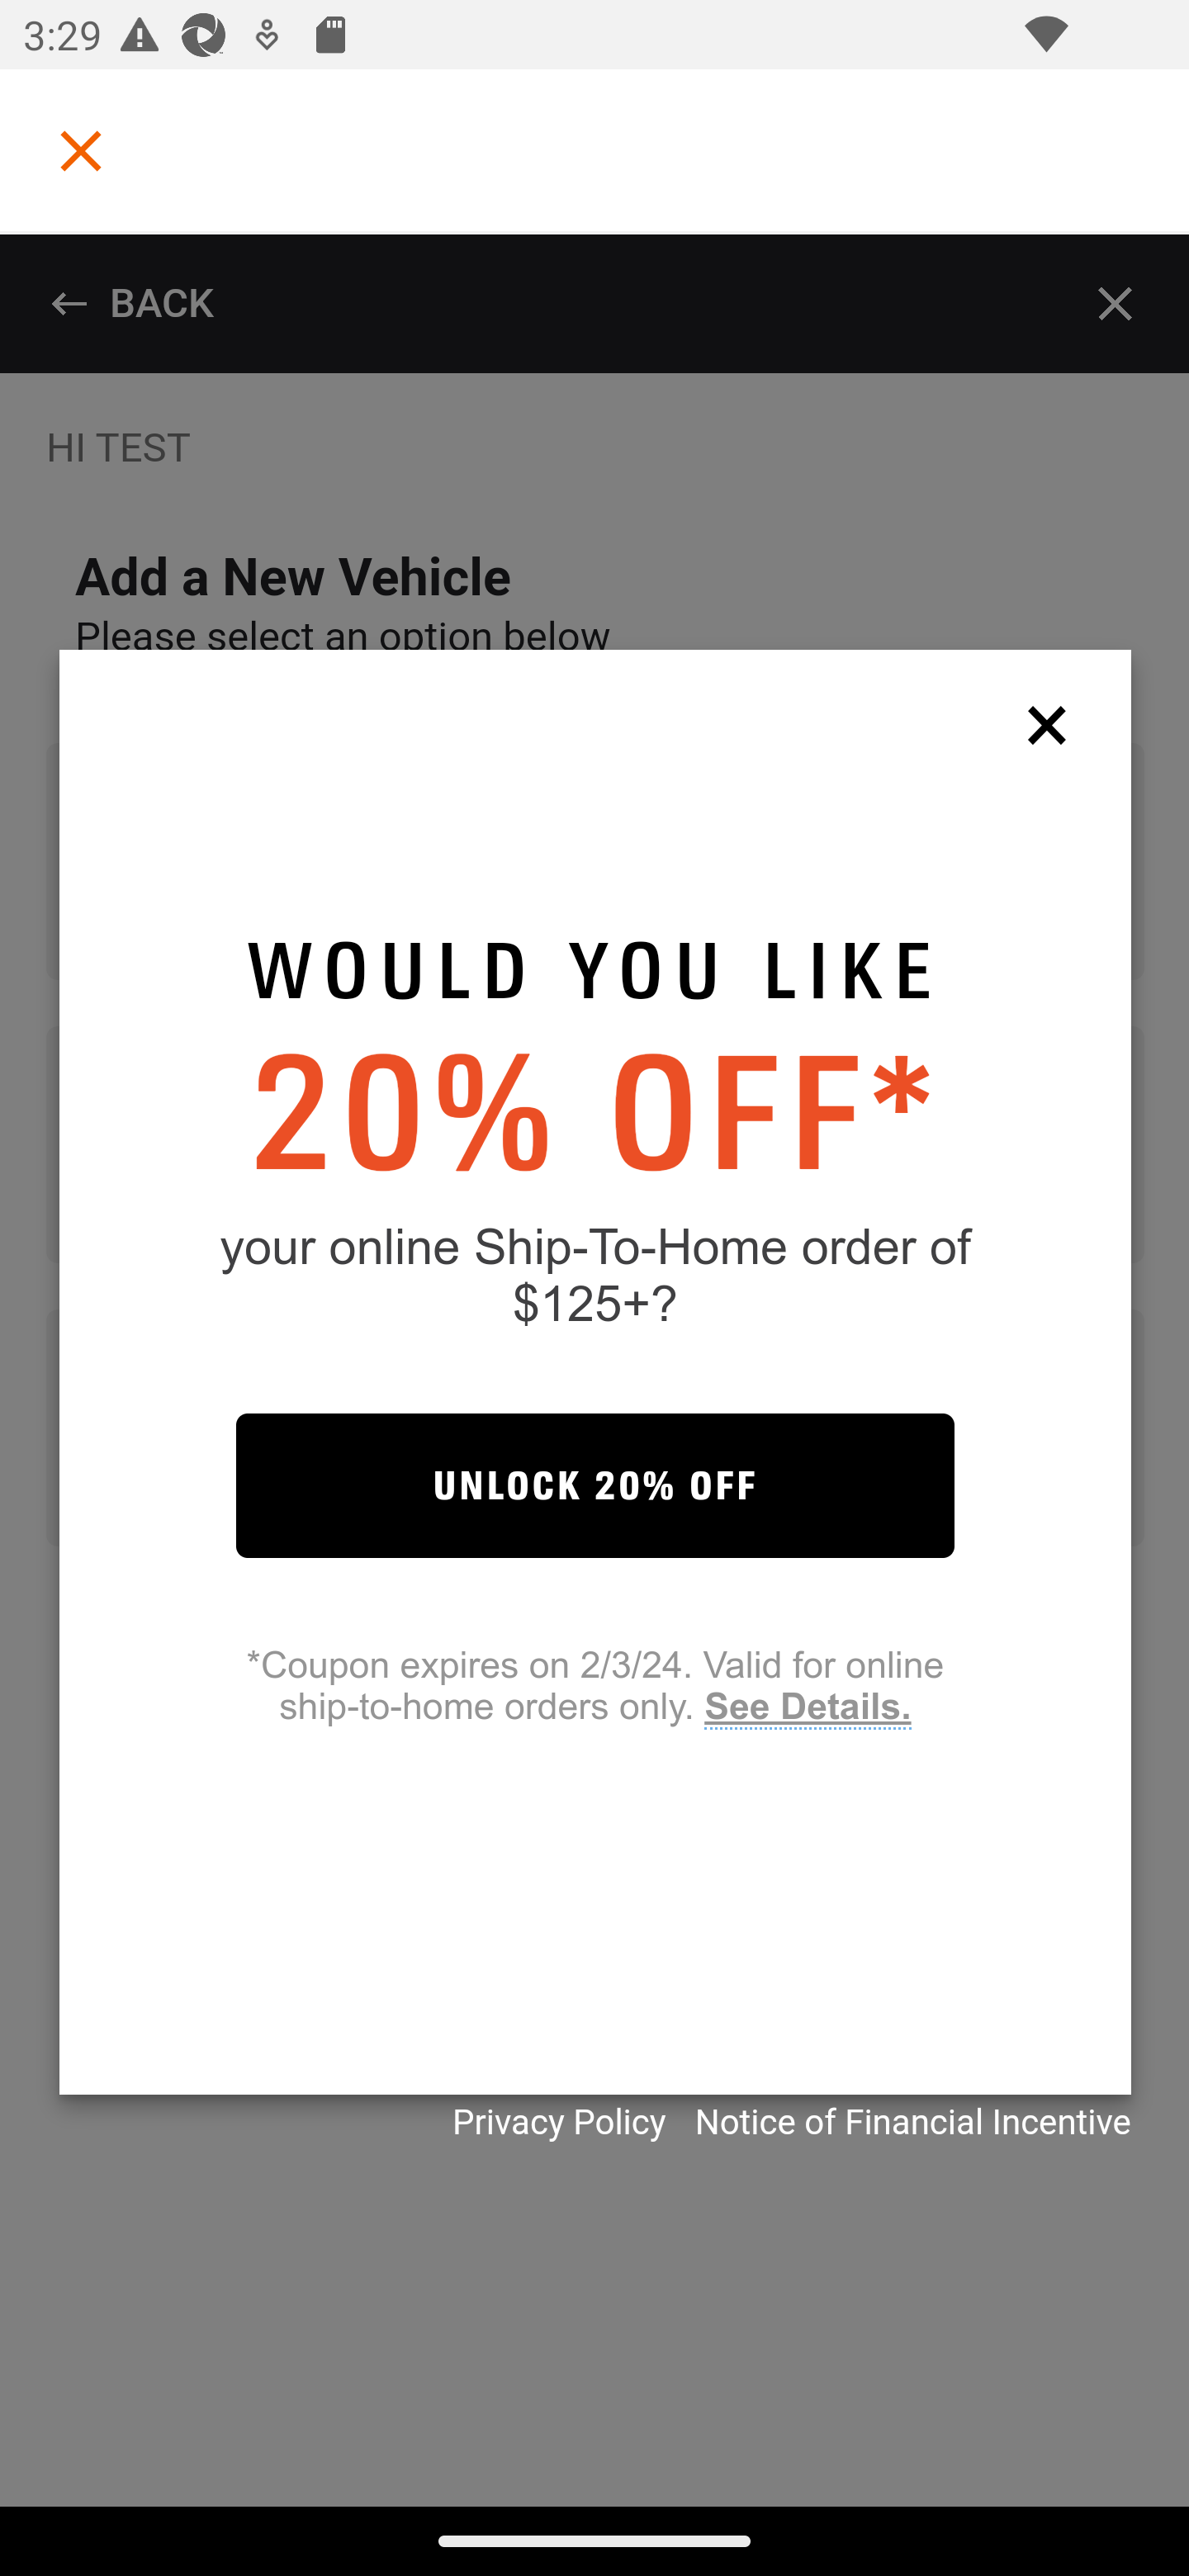 The width and height of the screenshot is (1189, 2576). I want to click on Close, so click(1116, 304).